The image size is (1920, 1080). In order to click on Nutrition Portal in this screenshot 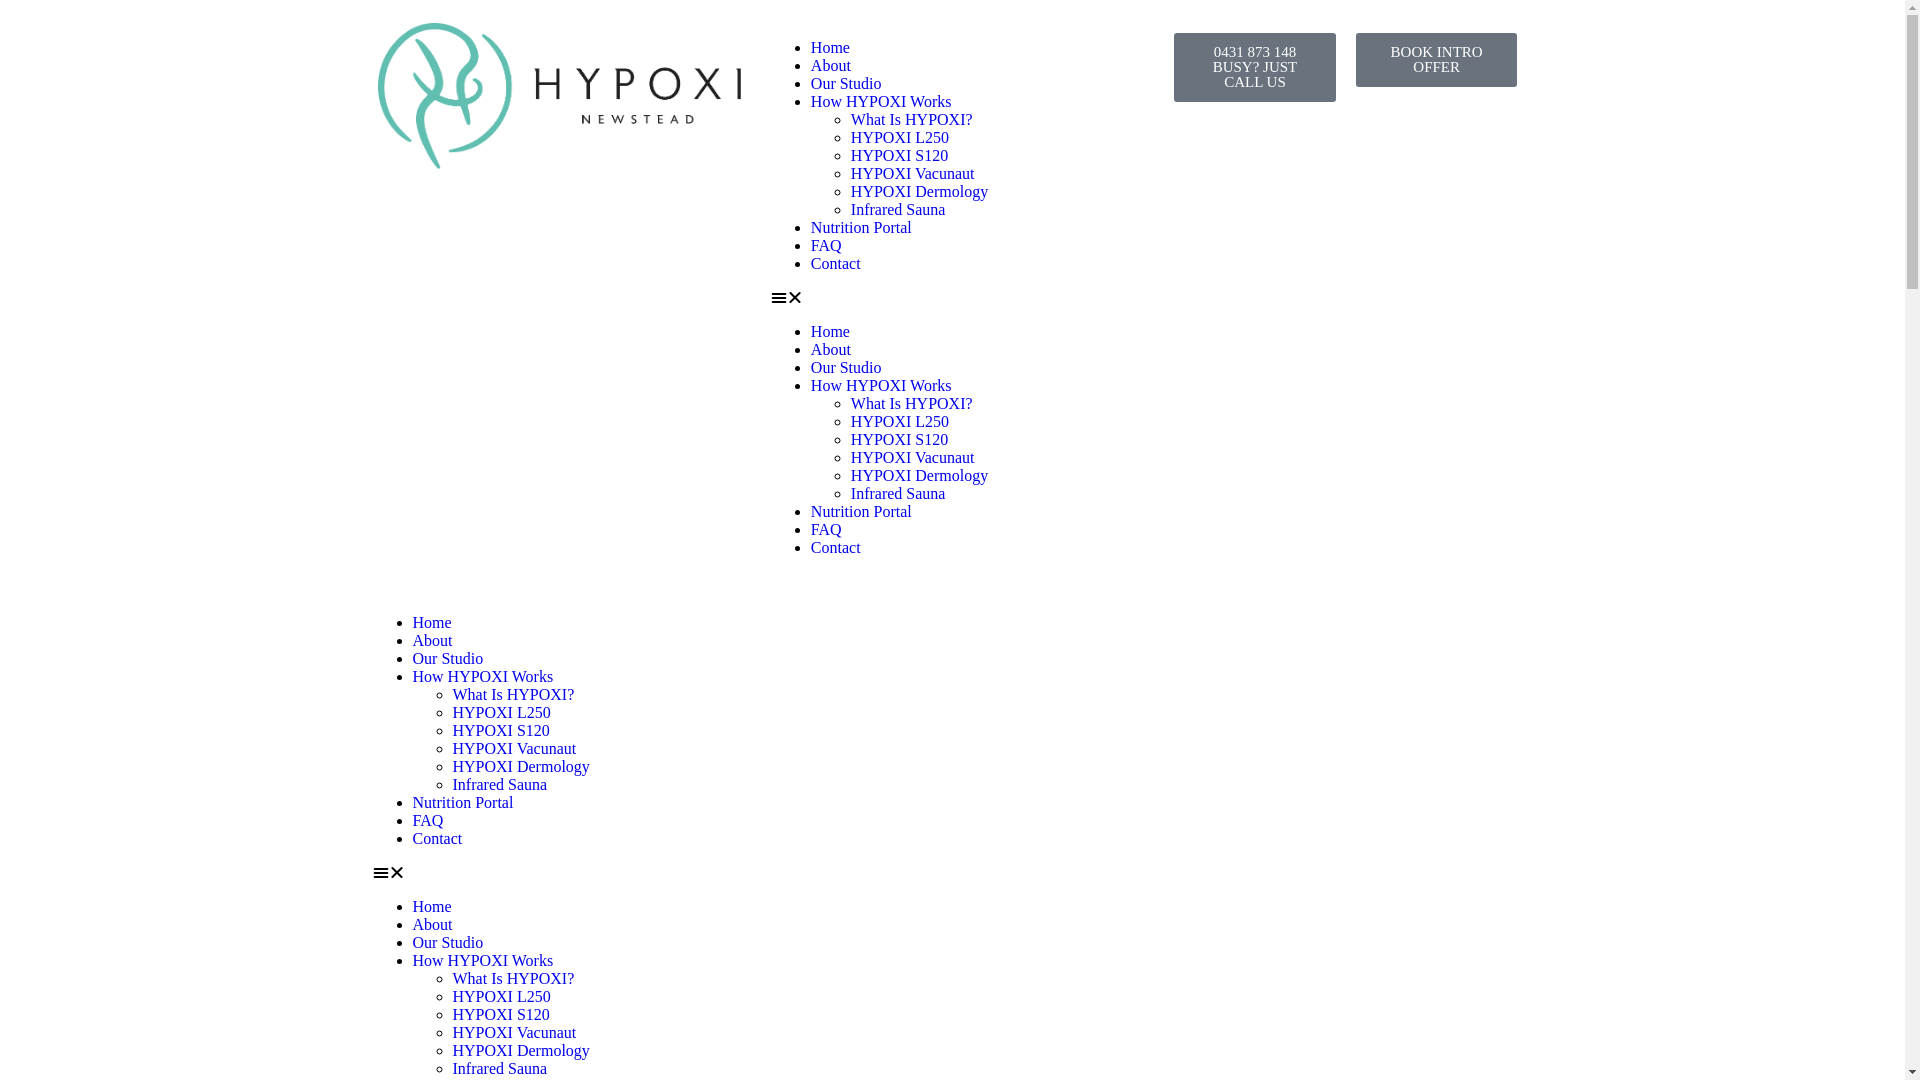, I will do `click(862, 228)`.